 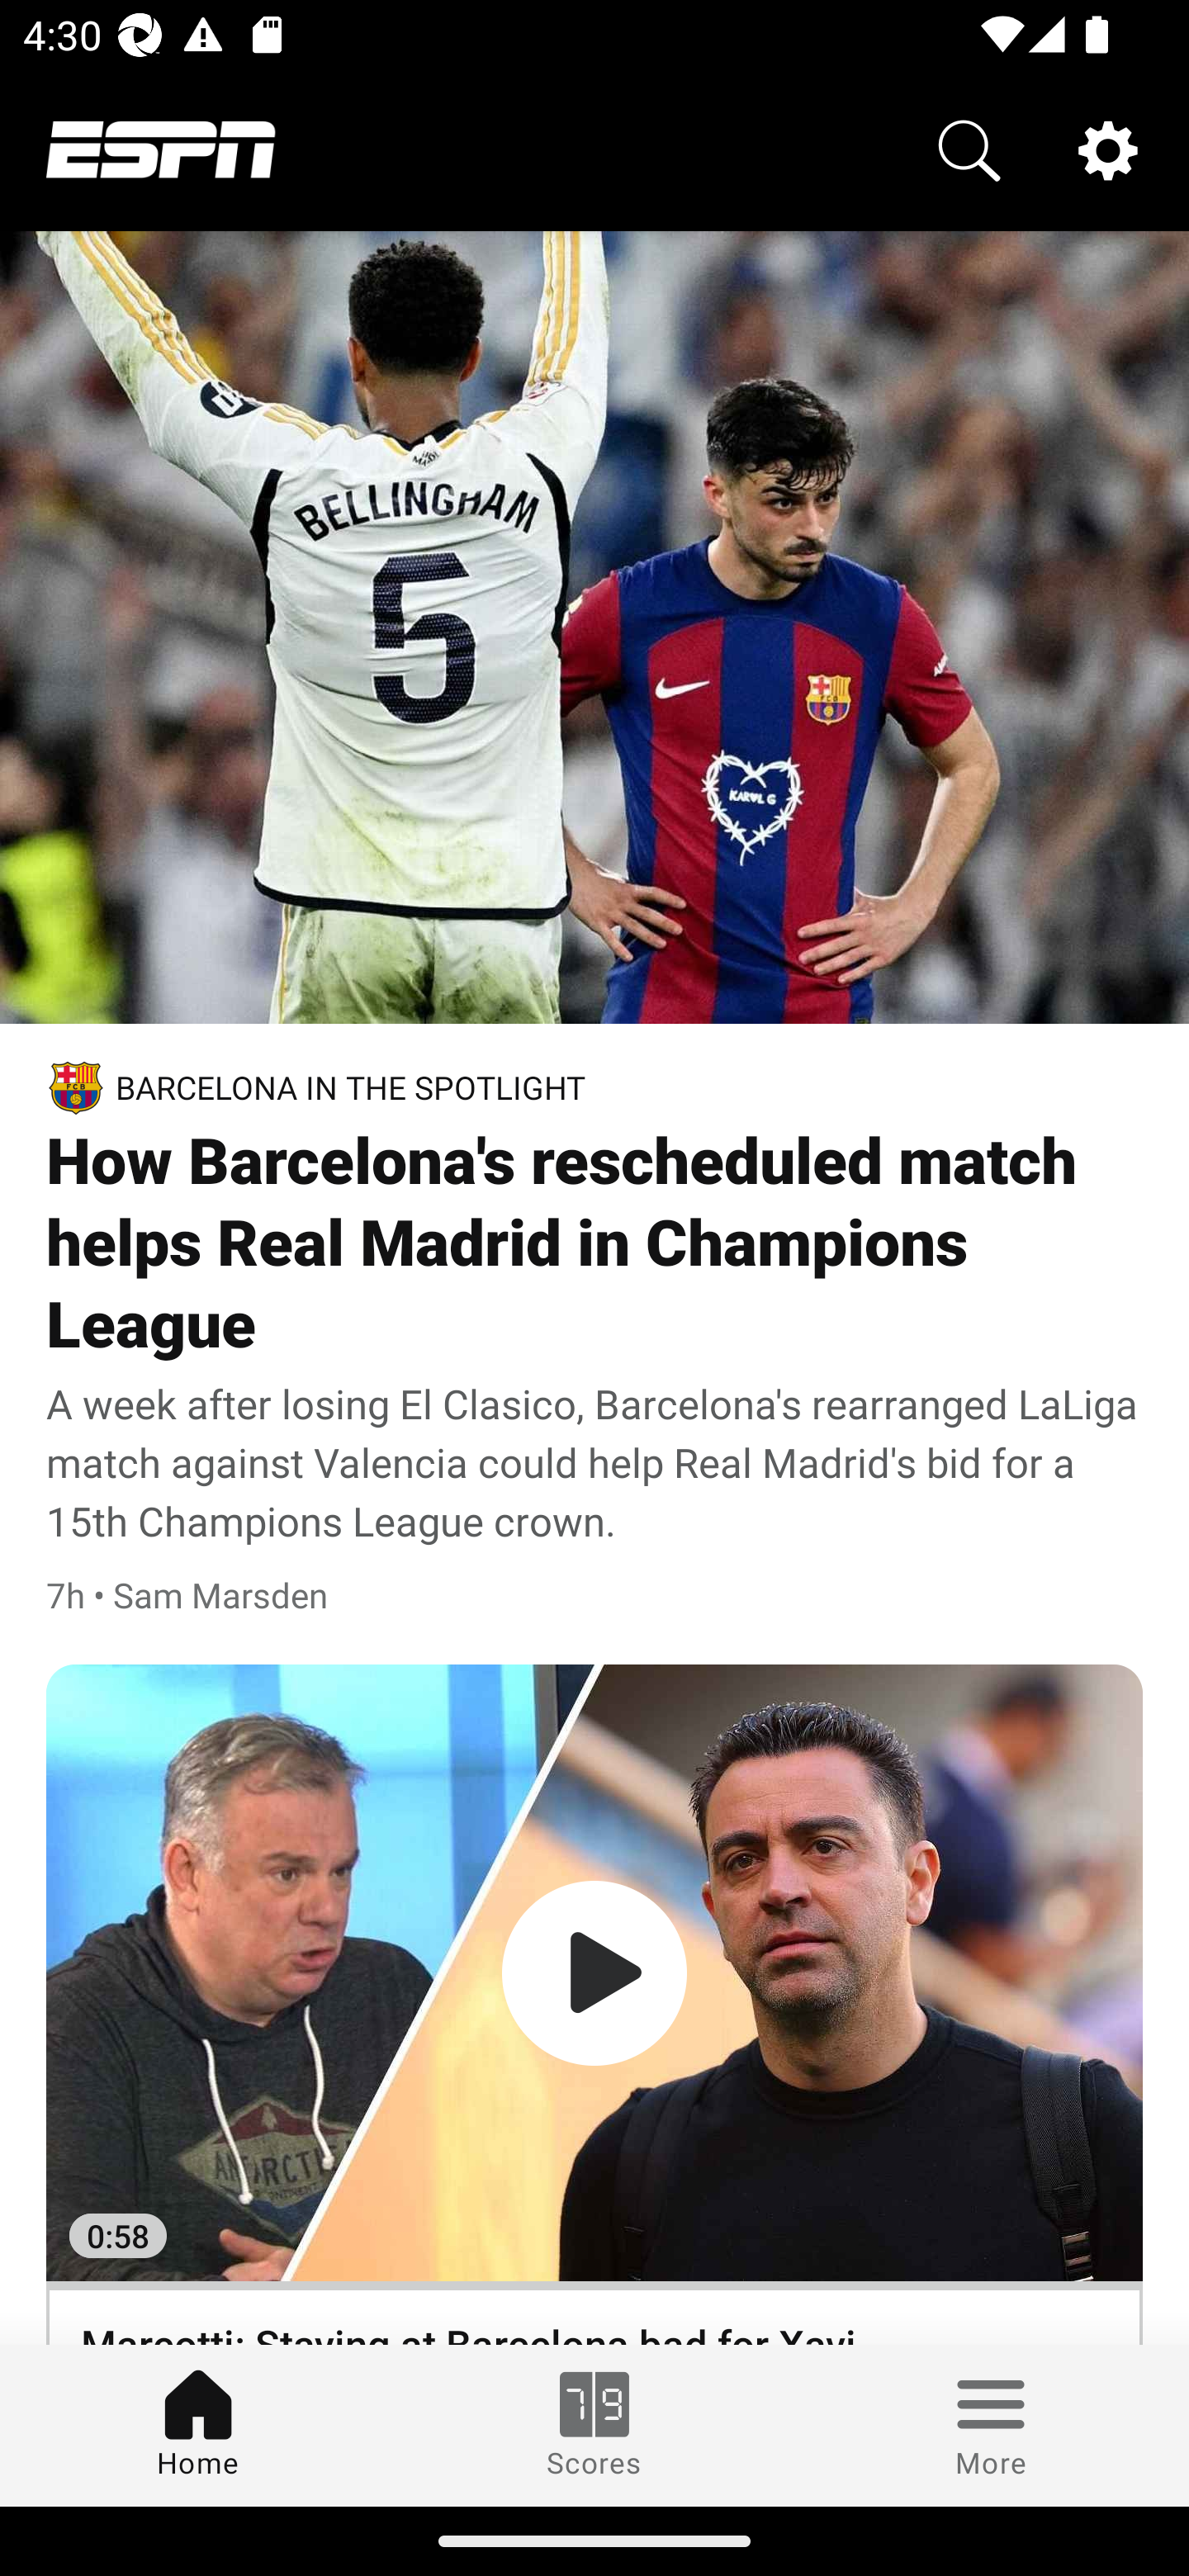 I want to click on Search, so click(x=969, y=149).